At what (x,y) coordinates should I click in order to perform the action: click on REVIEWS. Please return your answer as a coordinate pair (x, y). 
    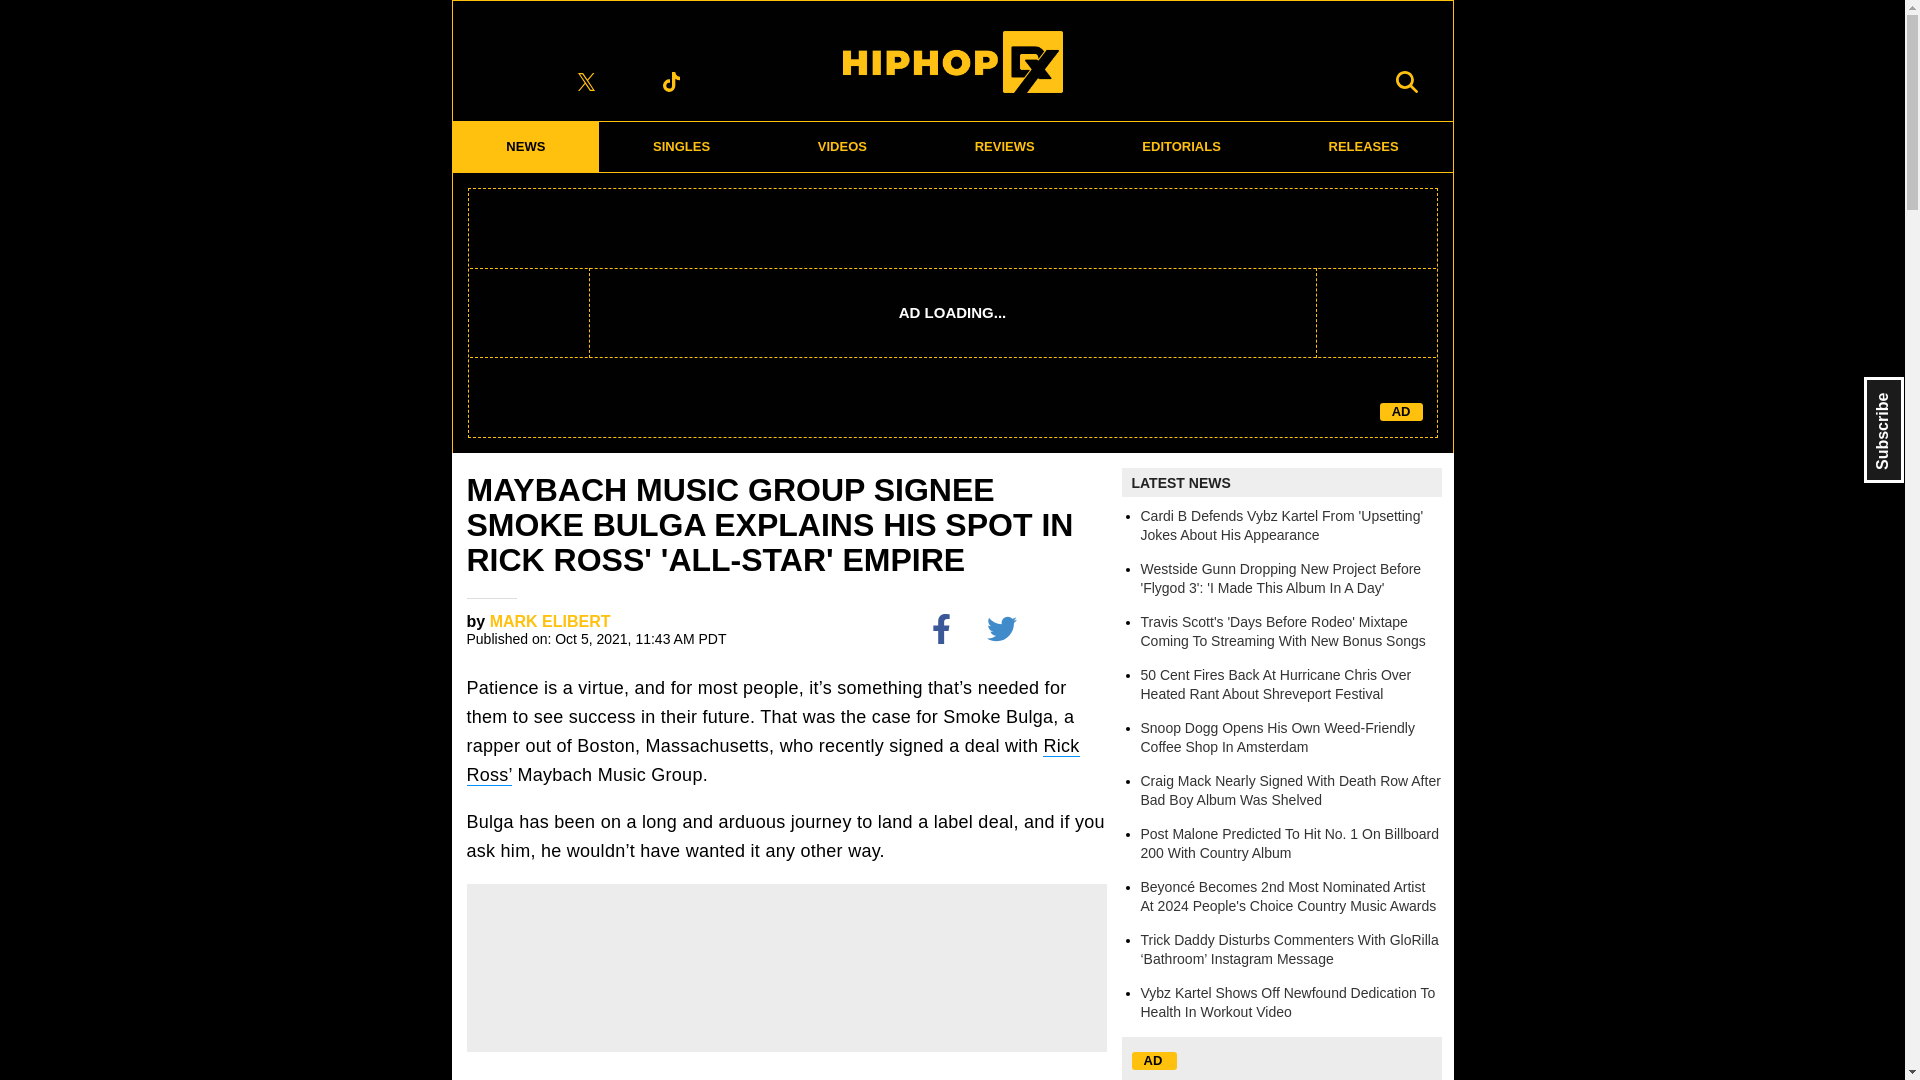
    Looking at the image, I should click on (1004, 146).